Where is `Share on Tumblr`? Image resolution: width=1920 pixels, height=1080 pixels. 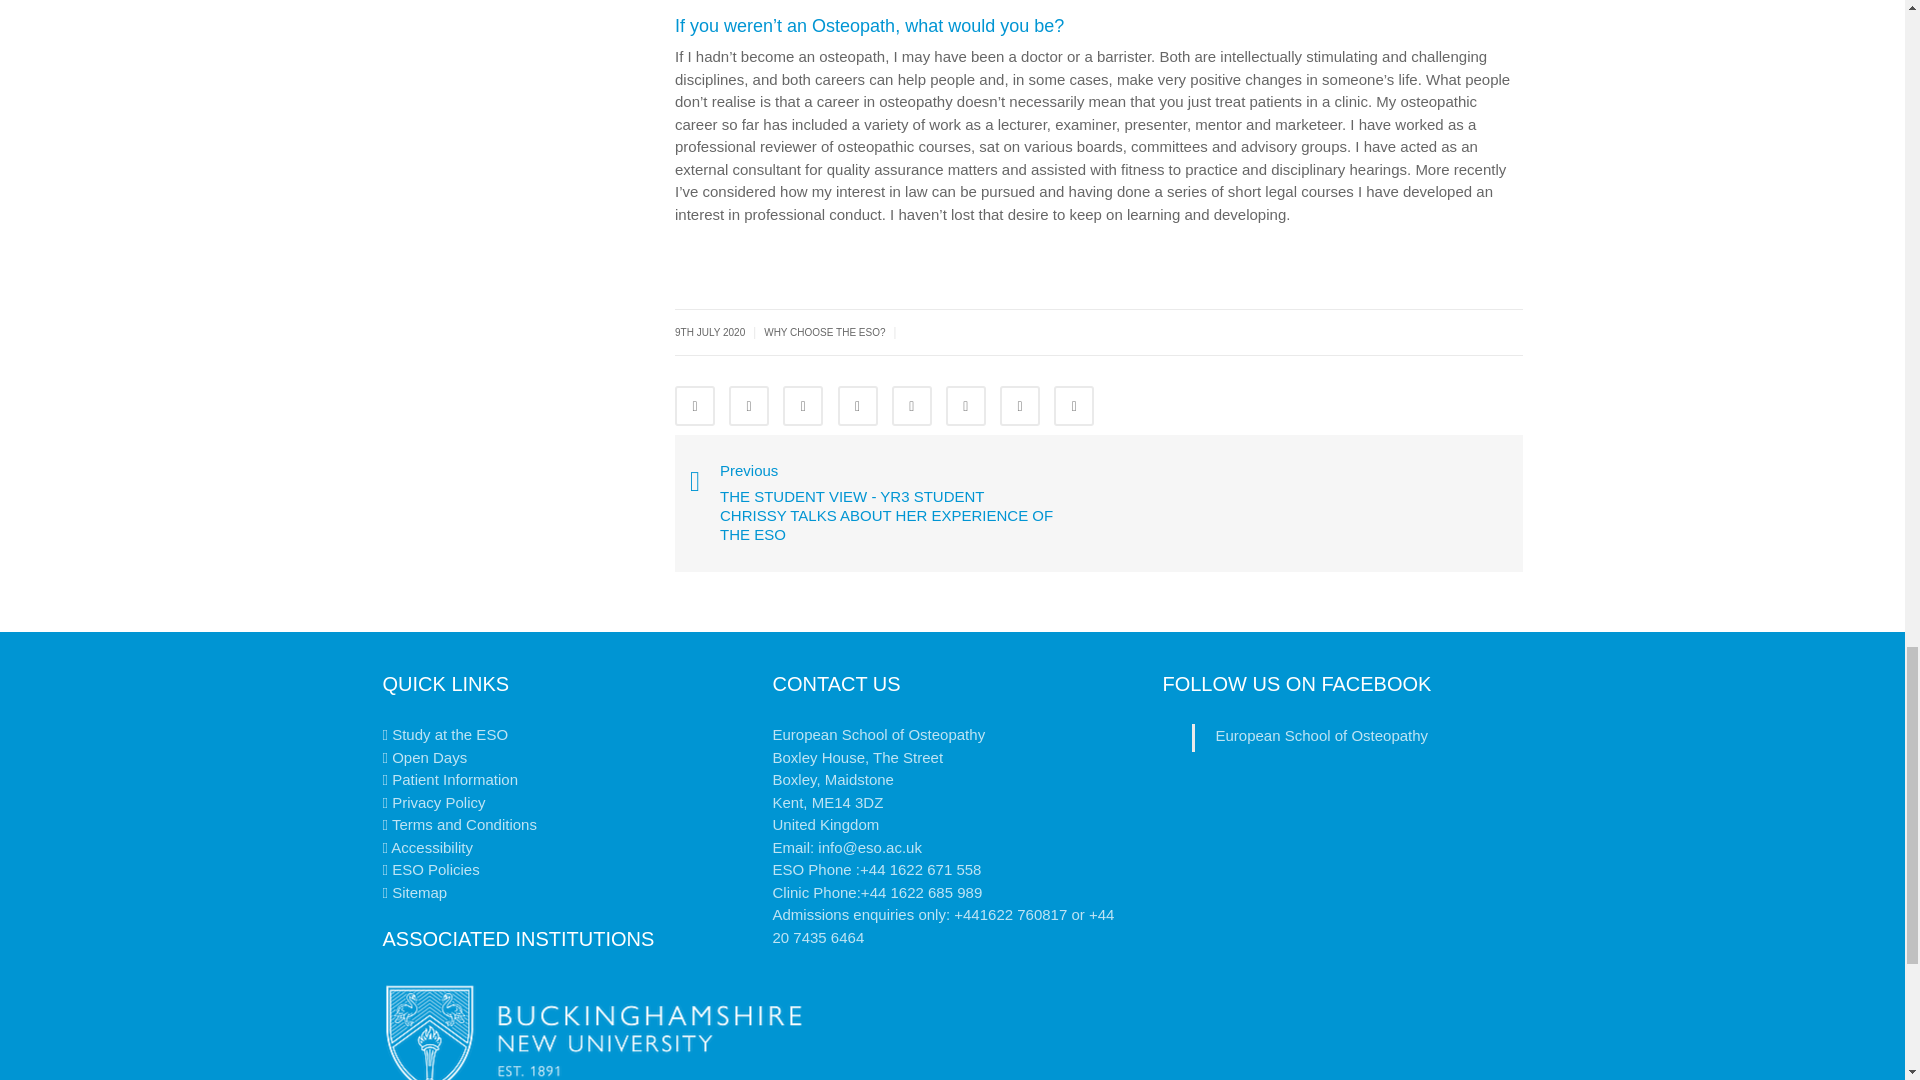 Share on Tumblr is located at coordinates (857, 405).